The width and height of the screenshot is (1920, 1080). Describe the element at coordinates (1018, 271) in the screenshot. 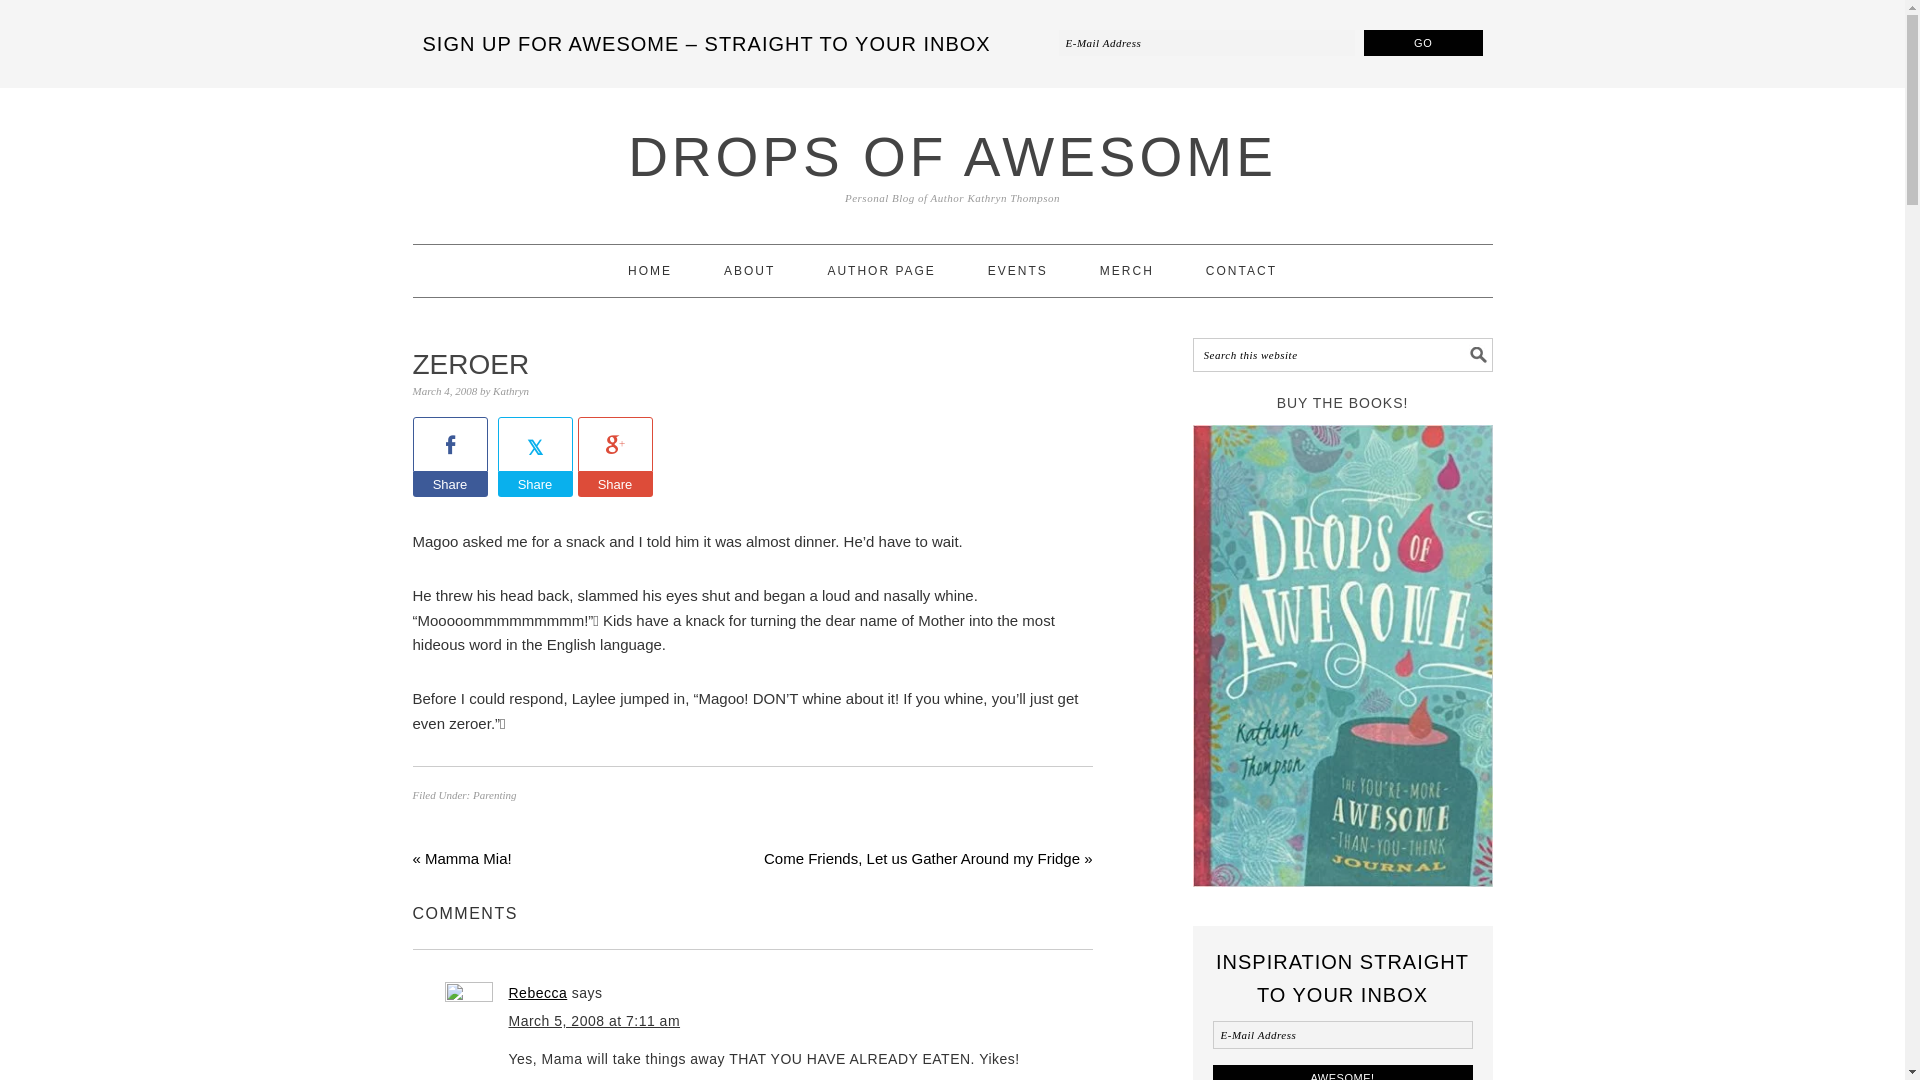

I see `EVENTS` at that location.